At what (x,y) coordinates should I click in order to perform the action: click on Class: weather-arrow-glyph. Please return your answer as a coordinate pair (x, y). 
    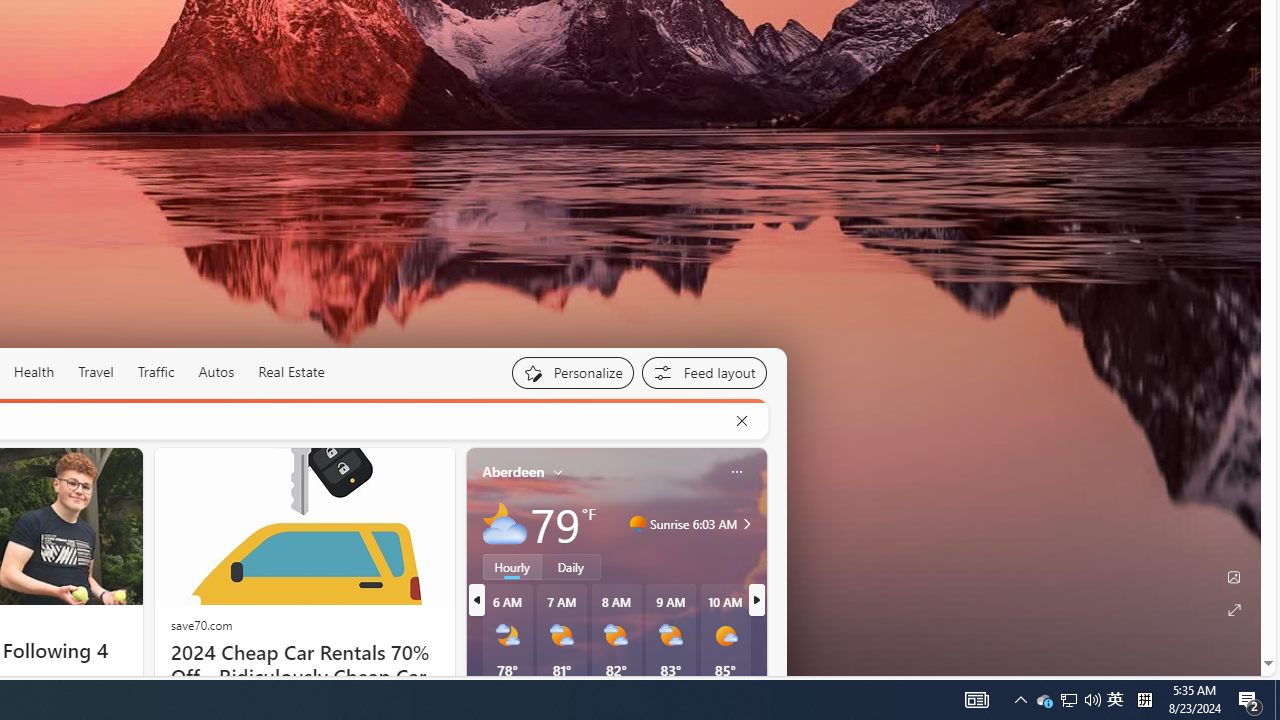
    Looking at the image, I should click on (746, 523).